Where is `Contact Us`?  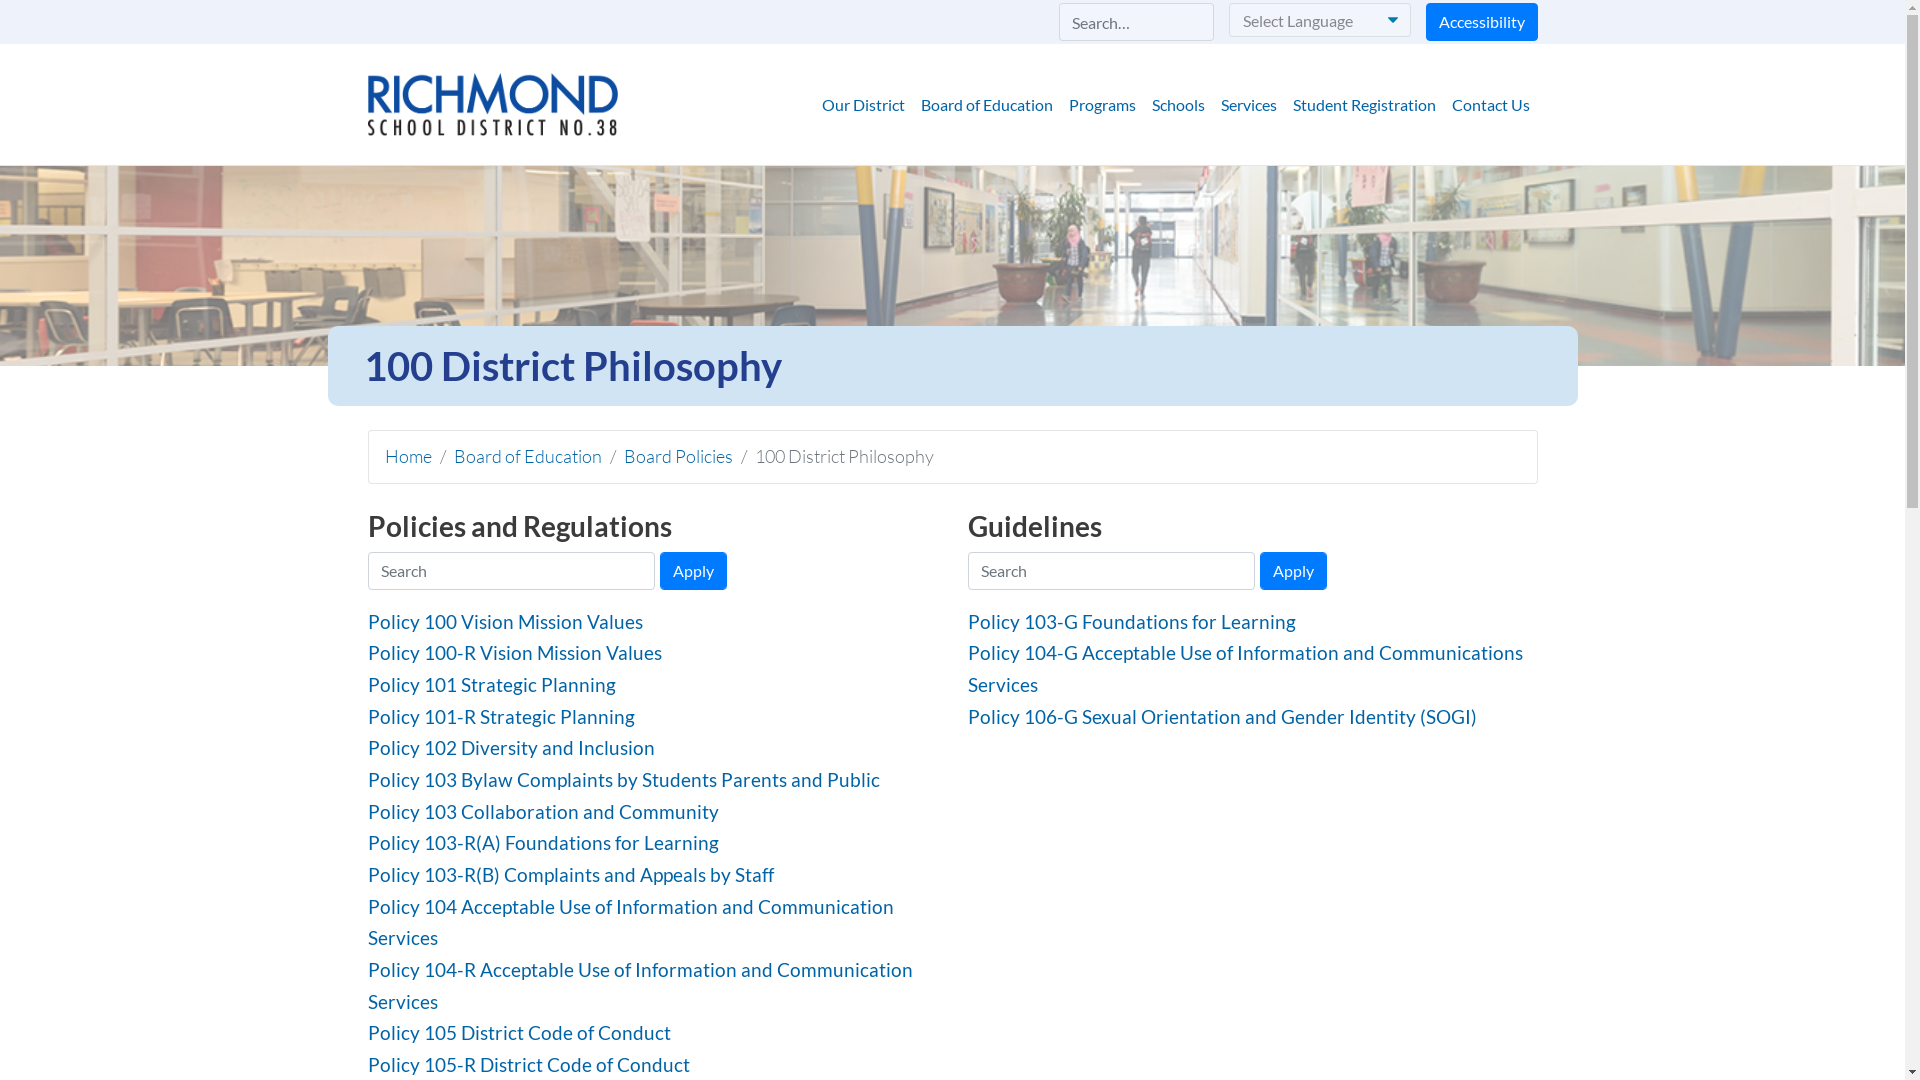
Contact Us is located at coordinates (1491, 105).